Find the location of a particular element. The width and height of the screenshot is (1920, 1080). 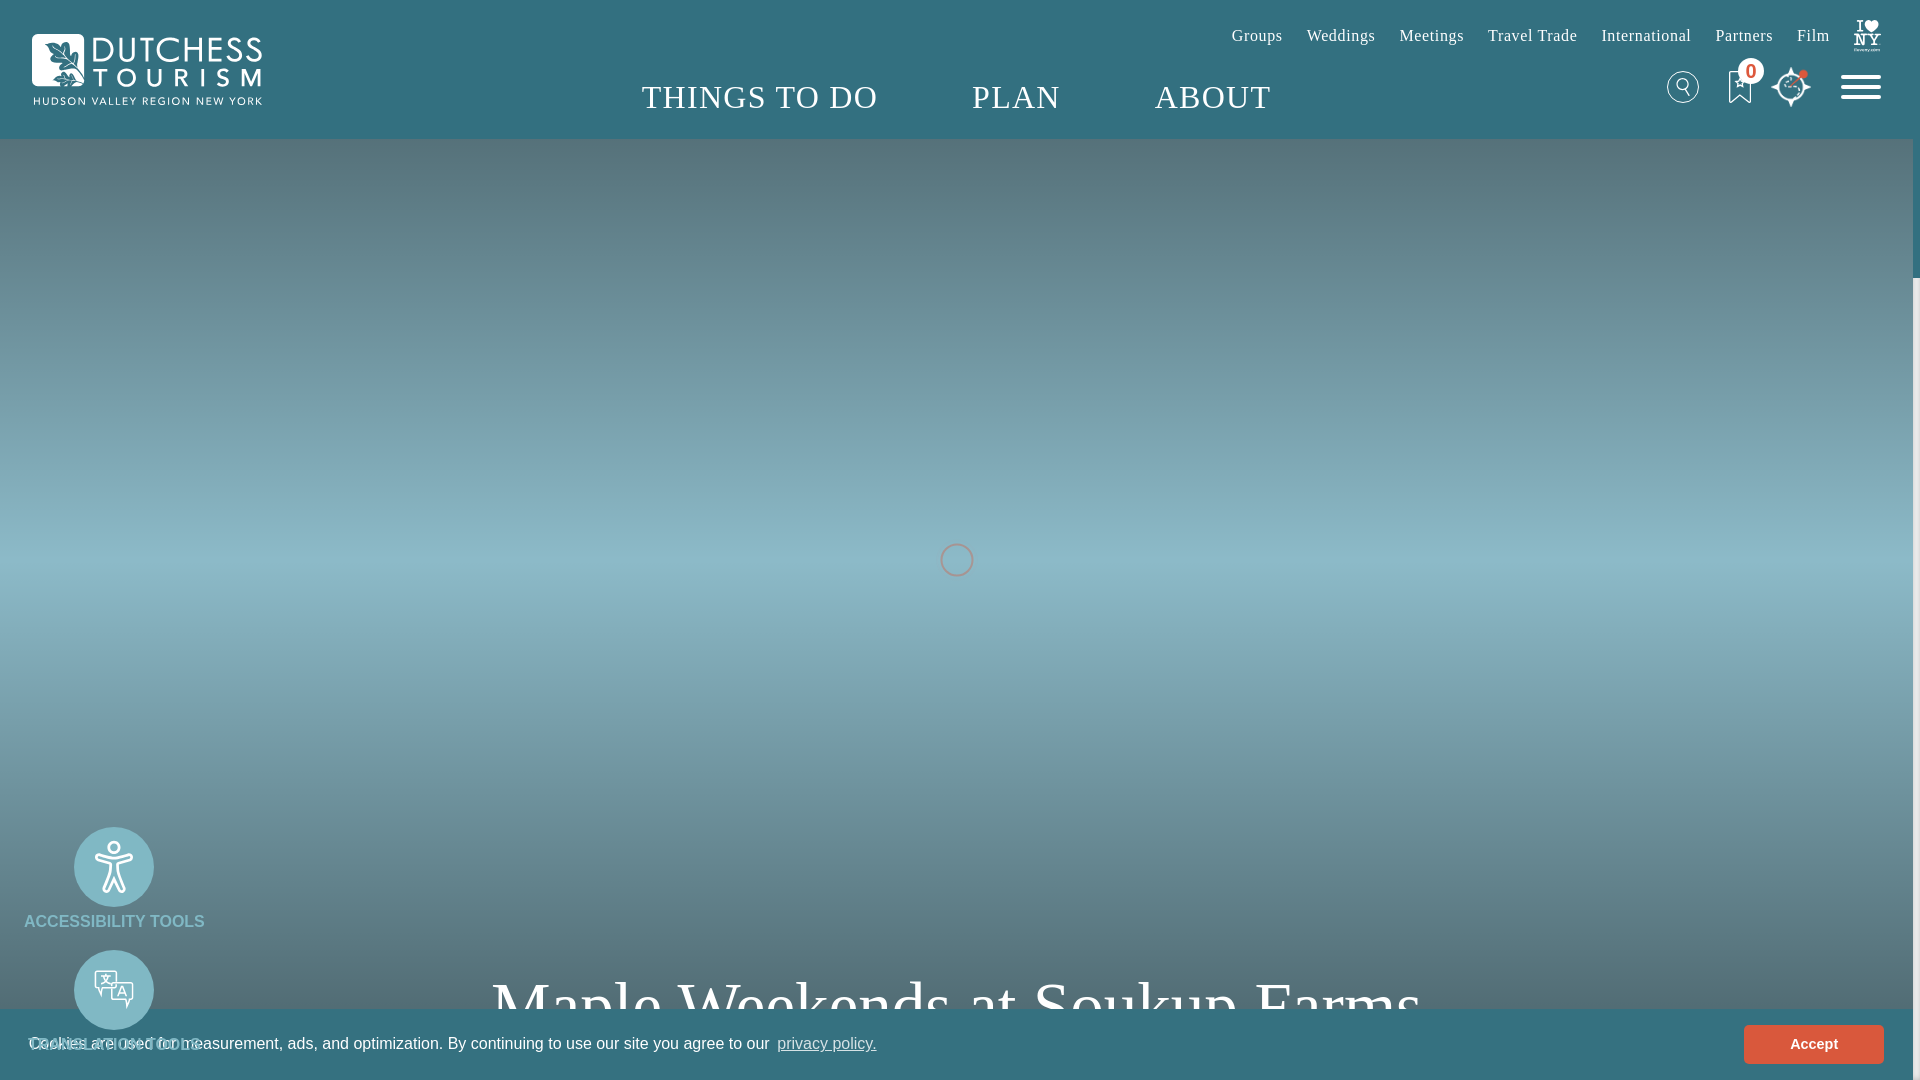

Travel Trade is located at coordinates (1532, 36).